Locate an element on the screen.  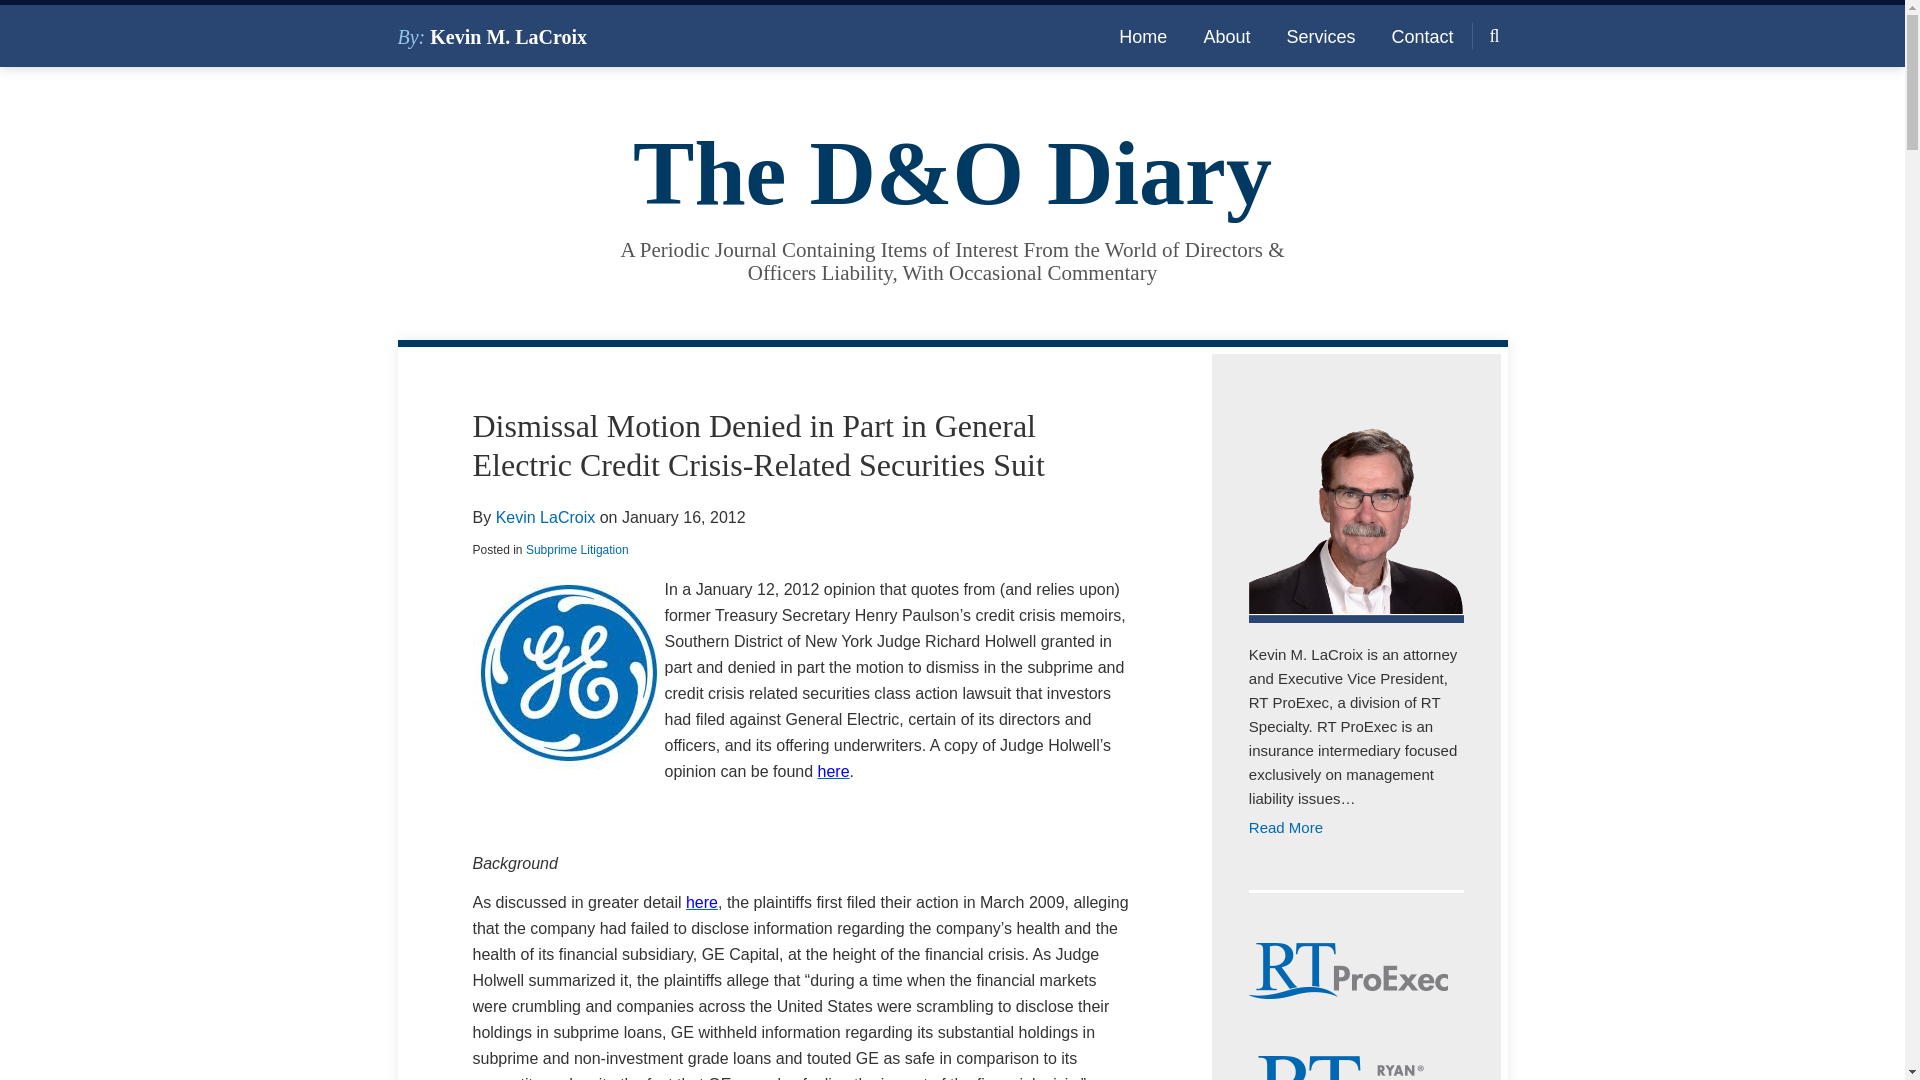
here is located at coordinates (702, 902).